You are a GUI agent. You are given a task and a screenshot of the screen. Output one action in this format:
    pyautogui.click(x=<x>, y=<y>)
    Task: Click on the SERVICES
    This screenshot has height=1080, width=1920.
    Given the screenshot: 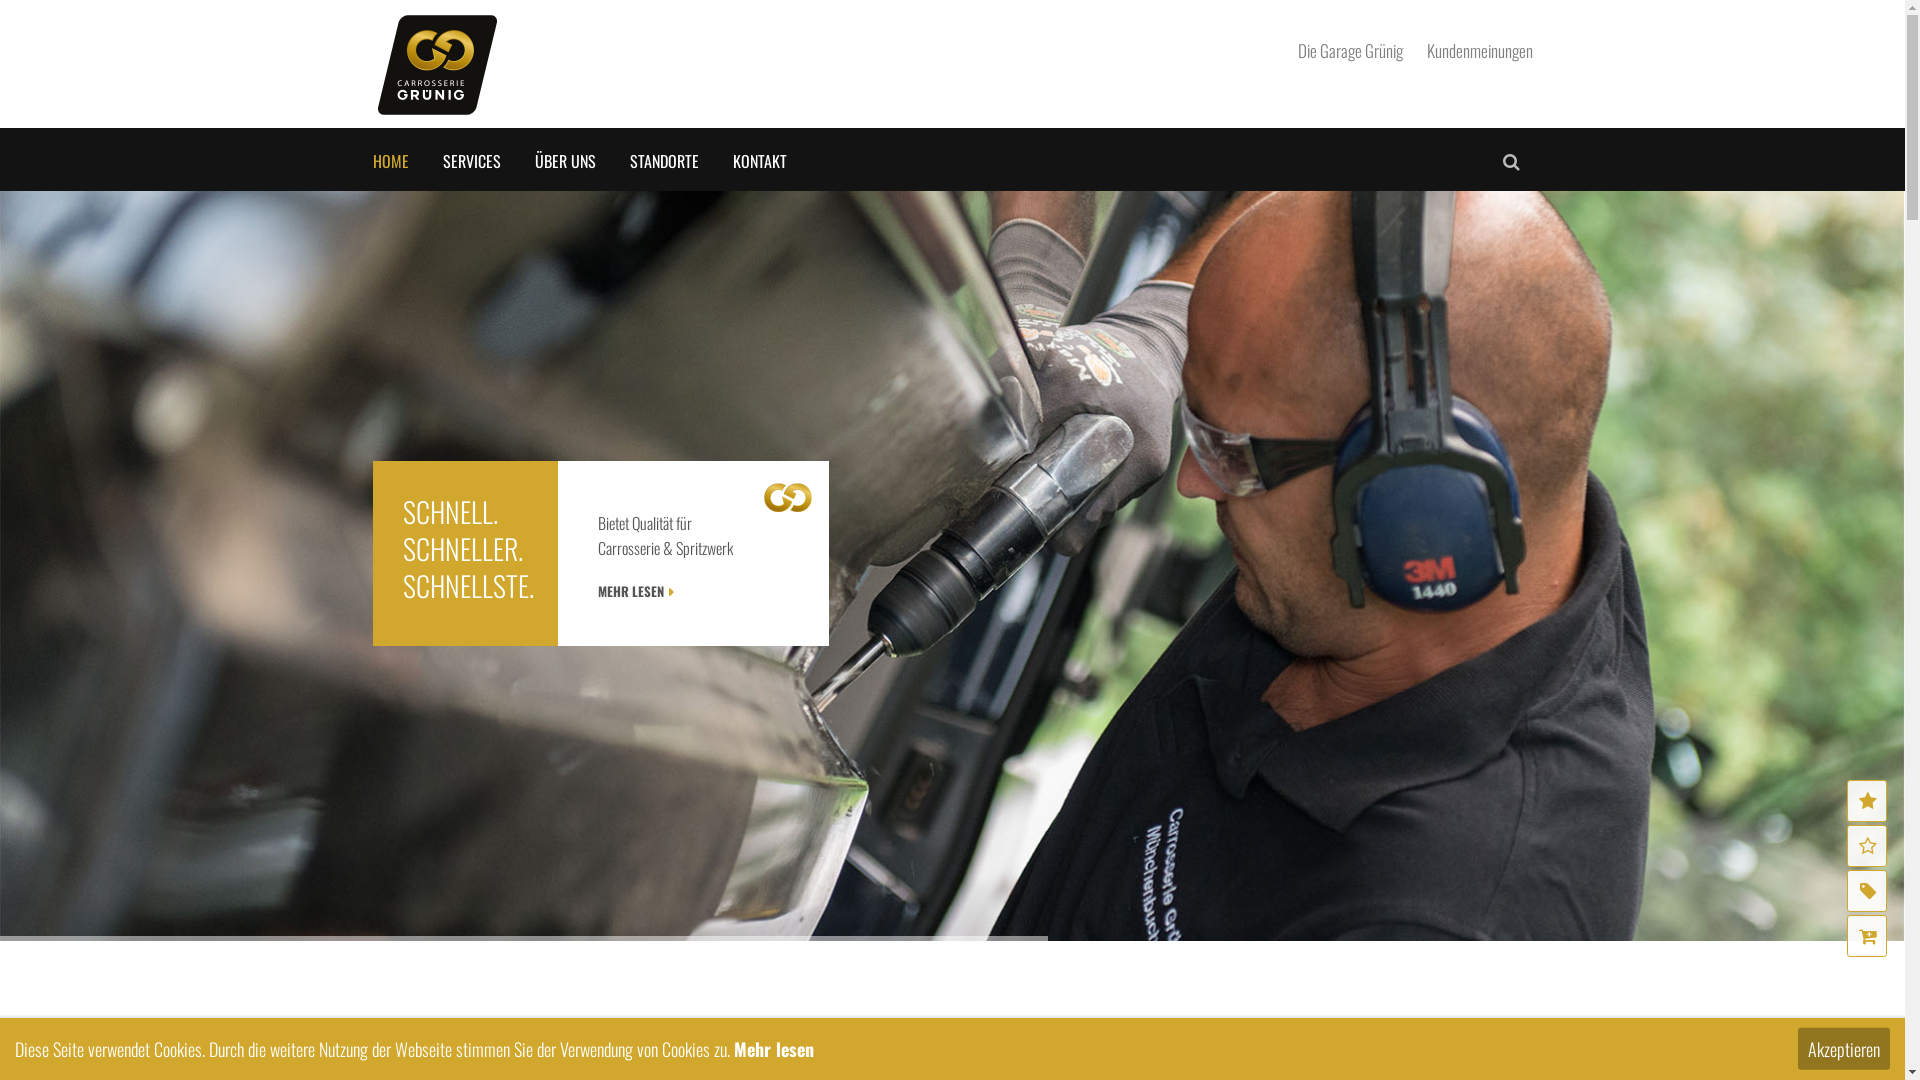 What is the action you would take?
    pyautogui.click(x=471, y=161)
    